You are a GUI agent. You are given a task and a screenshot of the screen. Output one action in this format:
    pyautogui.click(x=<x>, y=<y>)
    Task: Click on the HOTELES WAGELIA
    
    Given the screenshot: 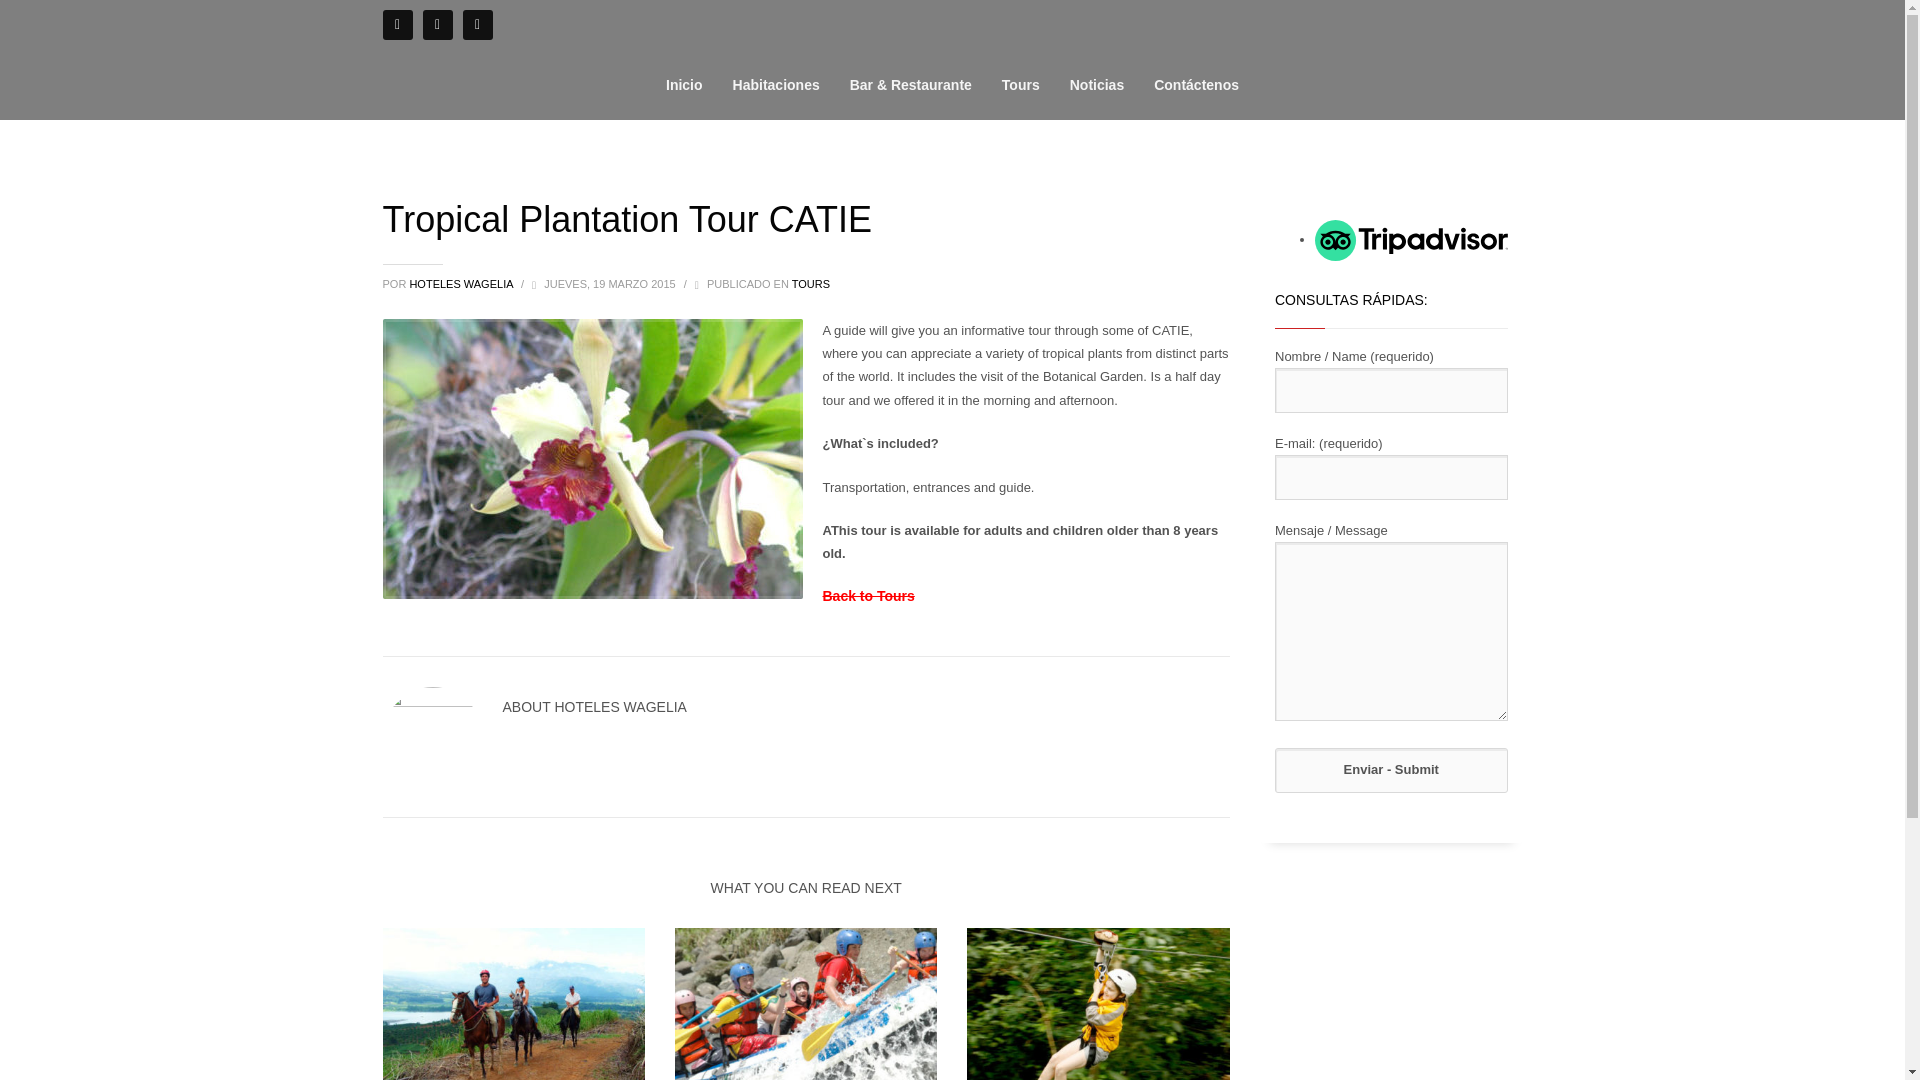 What is the action you would take?
    pyautogui.click(x=462, y=284)
    